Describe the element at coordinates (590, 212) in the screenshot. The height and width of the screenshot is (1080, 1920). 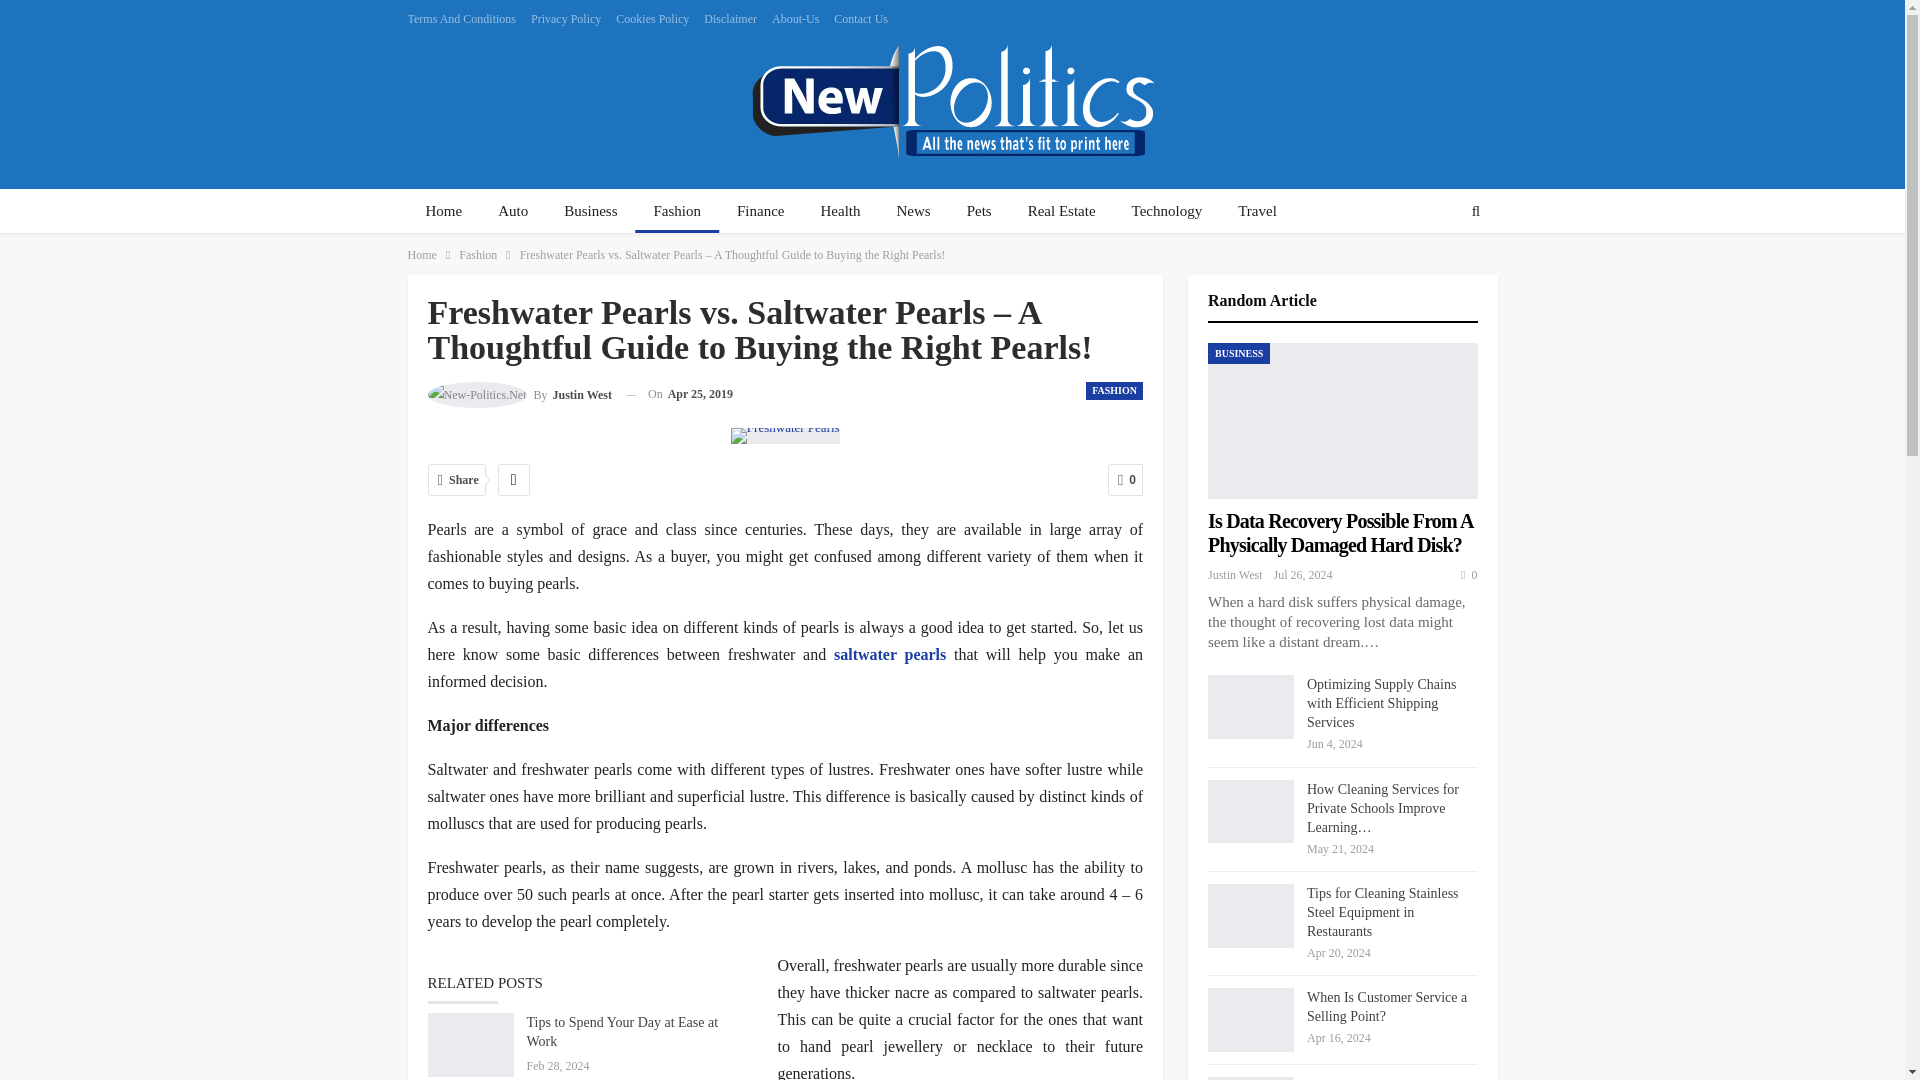
I see `Business` at that location.